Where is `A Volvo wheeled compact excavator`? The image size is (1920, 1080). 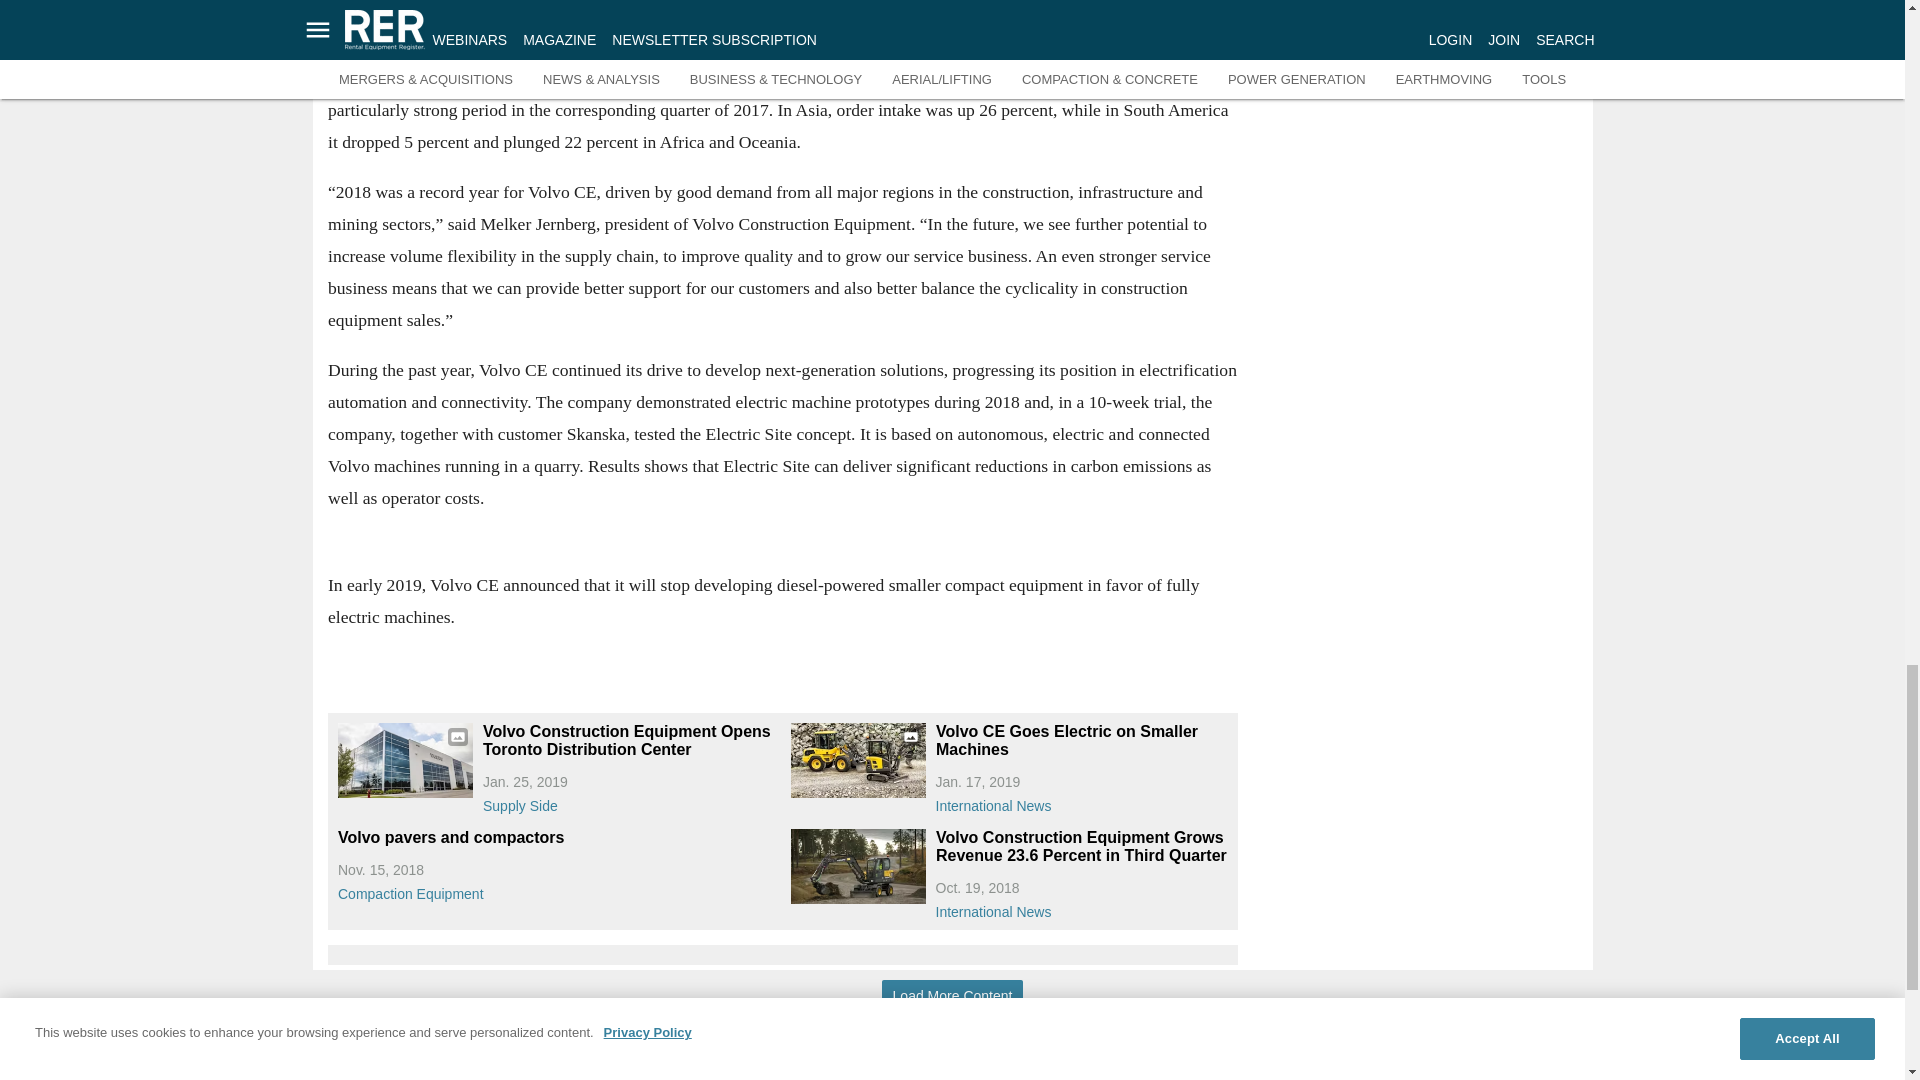 A Volvo wheeled compact excavator is located at coordinates (857, 866).